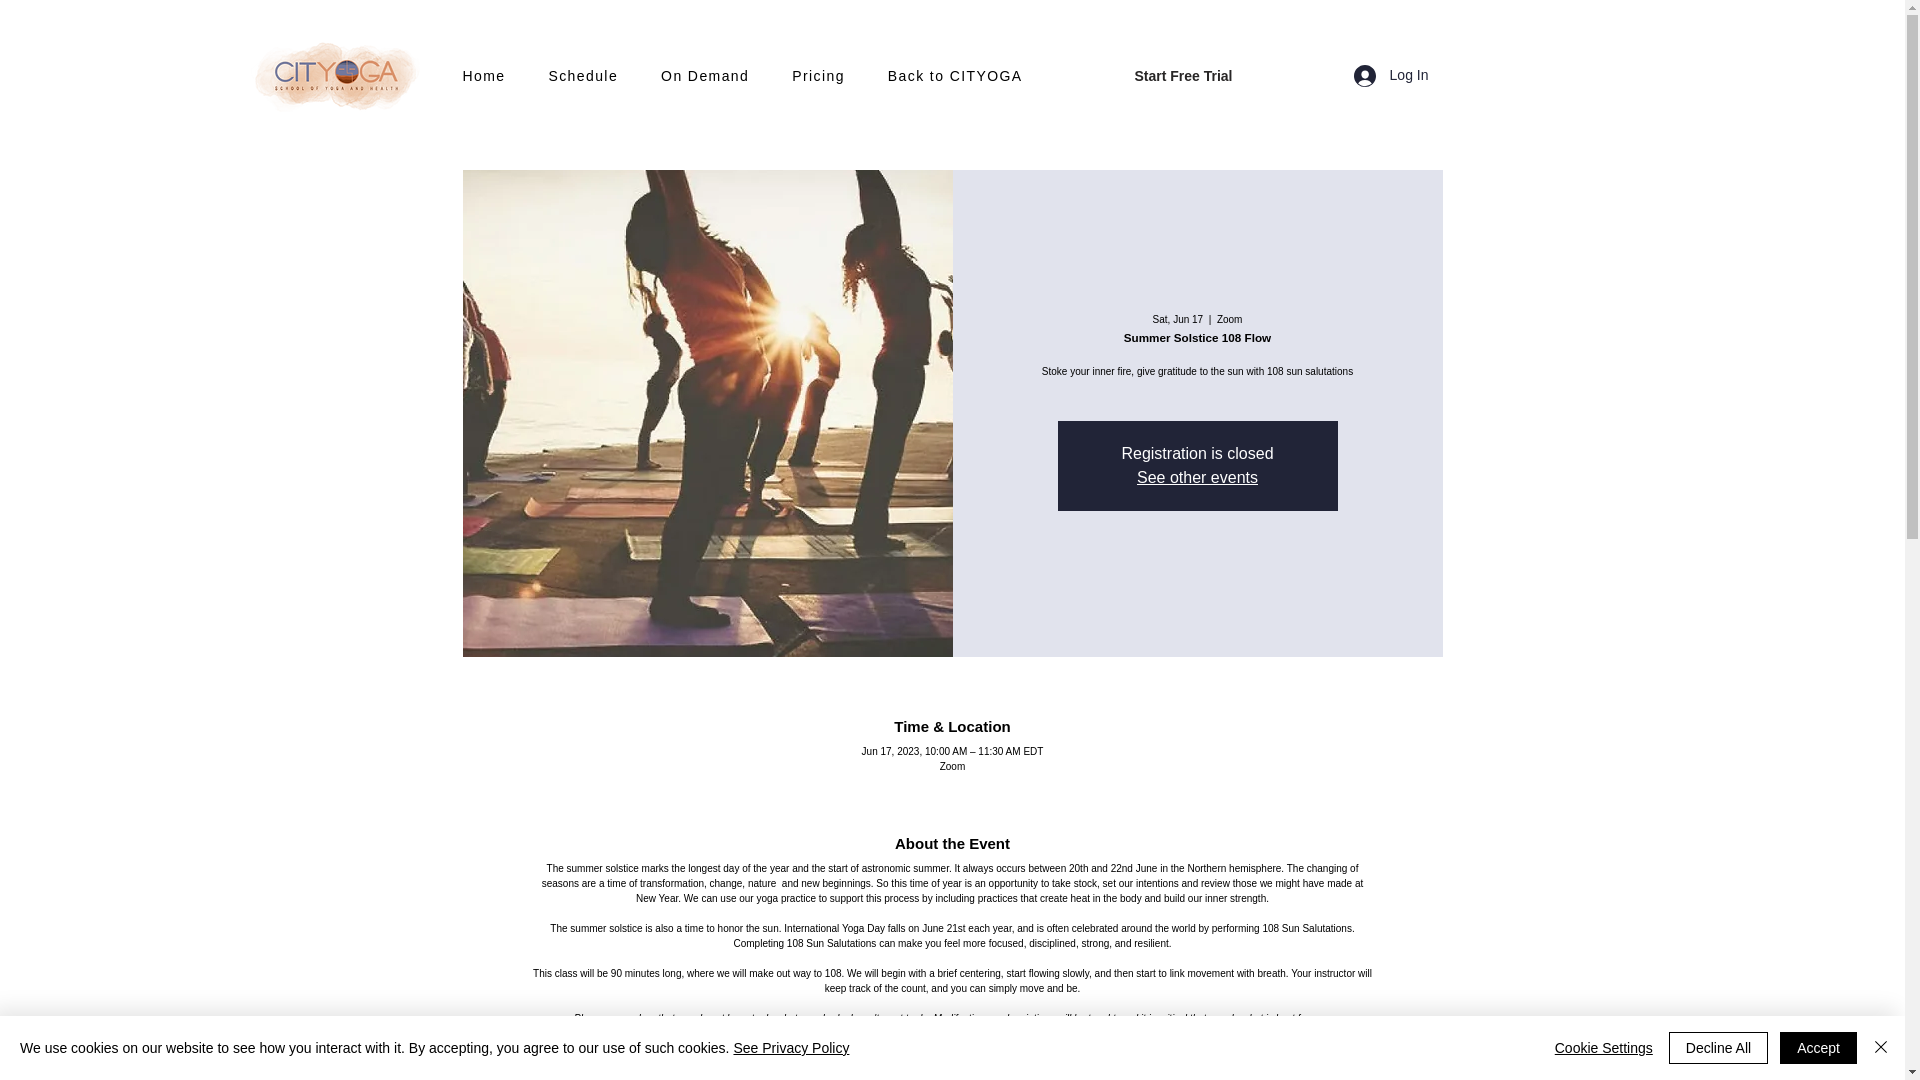 The height and width of the screenshot is (1080, 1920). I want to click on Start Free Trial, so click(1182, 76).